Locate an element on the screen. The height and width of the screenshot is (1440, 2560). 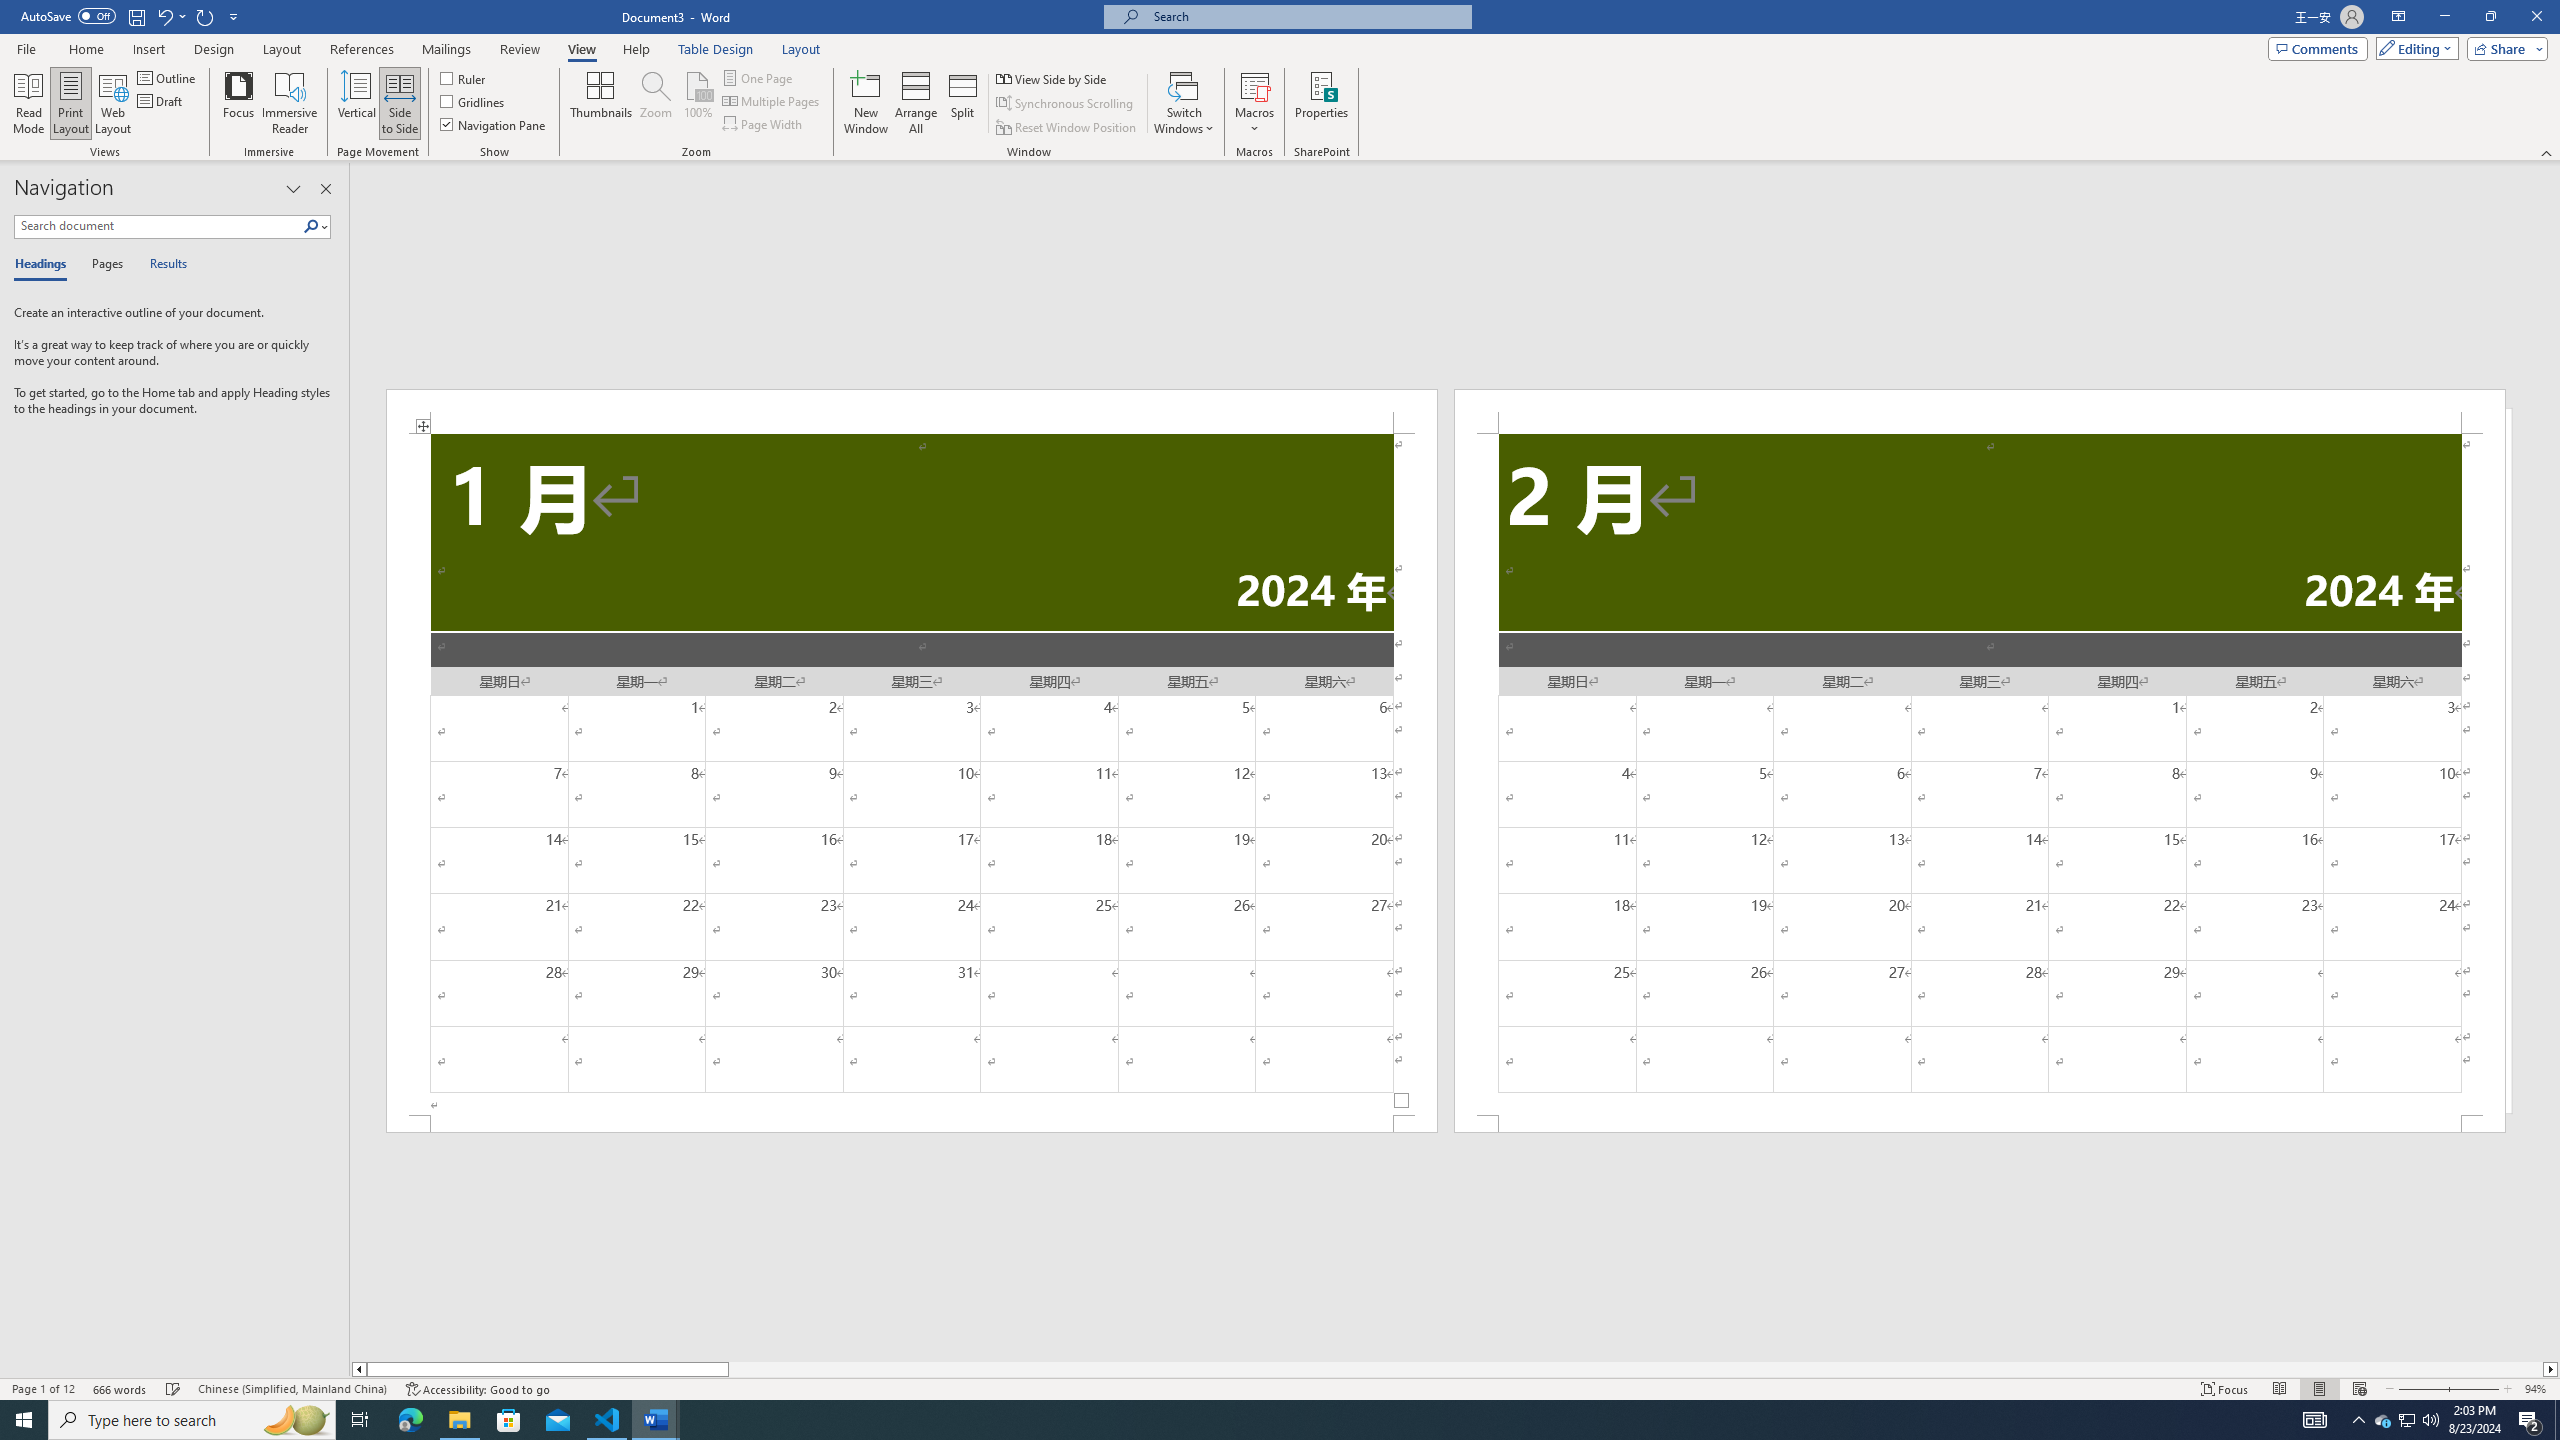
Page 2 content is located at coordinates (1980, 774).